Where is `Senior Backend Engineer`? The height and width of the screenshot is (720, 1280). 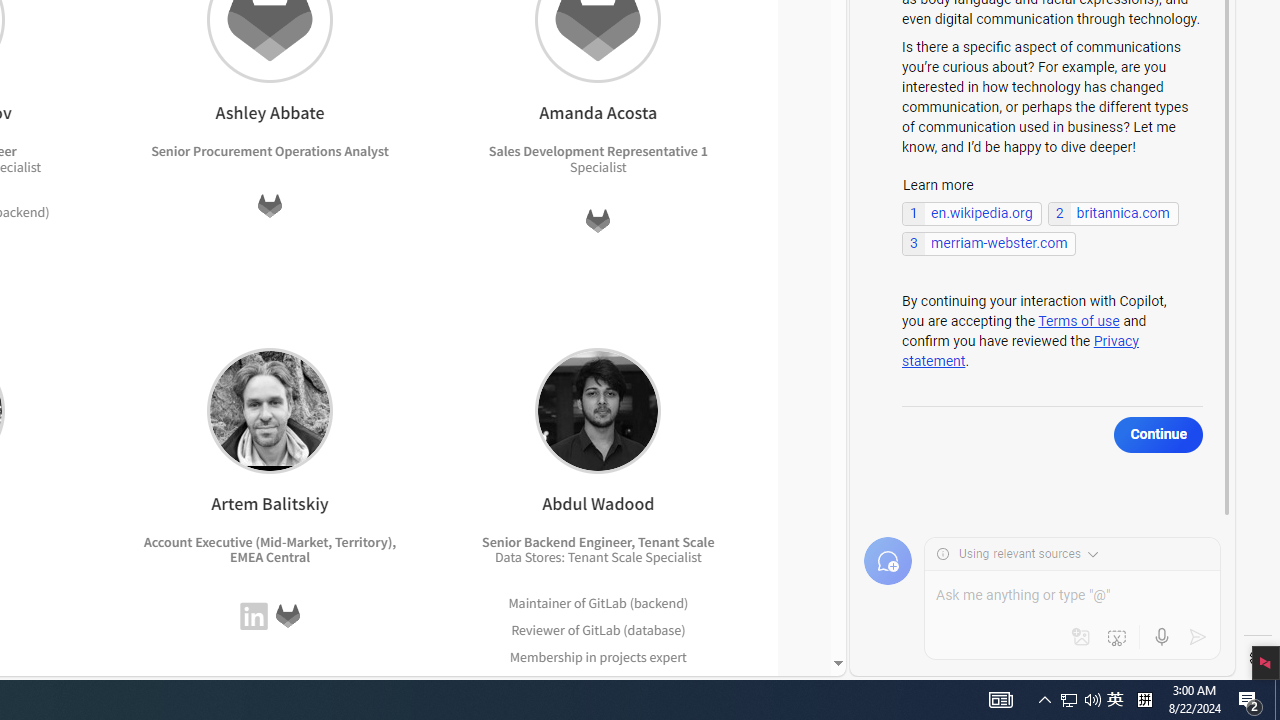 Senior Backend Engineer is located at coordinates (557, 541).